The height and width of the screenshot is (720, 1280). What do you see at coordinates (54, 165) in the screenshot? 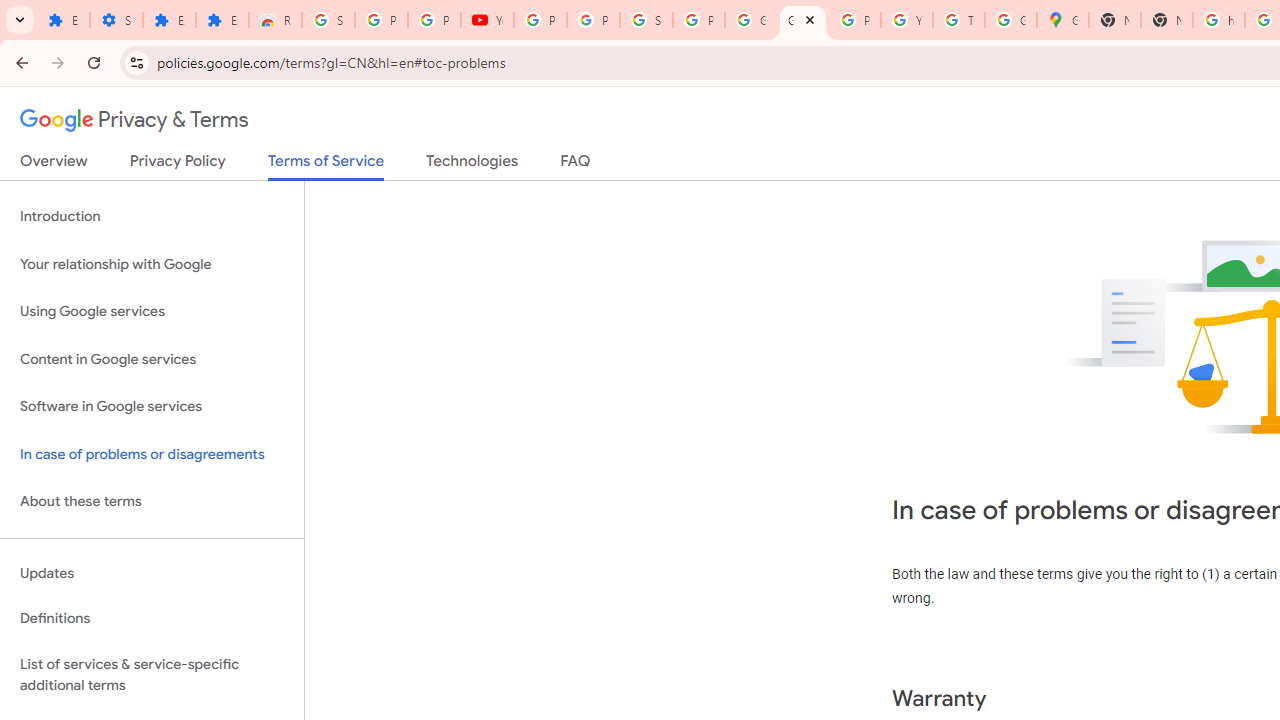
I see `Overview` at bounding box center [54, 165].